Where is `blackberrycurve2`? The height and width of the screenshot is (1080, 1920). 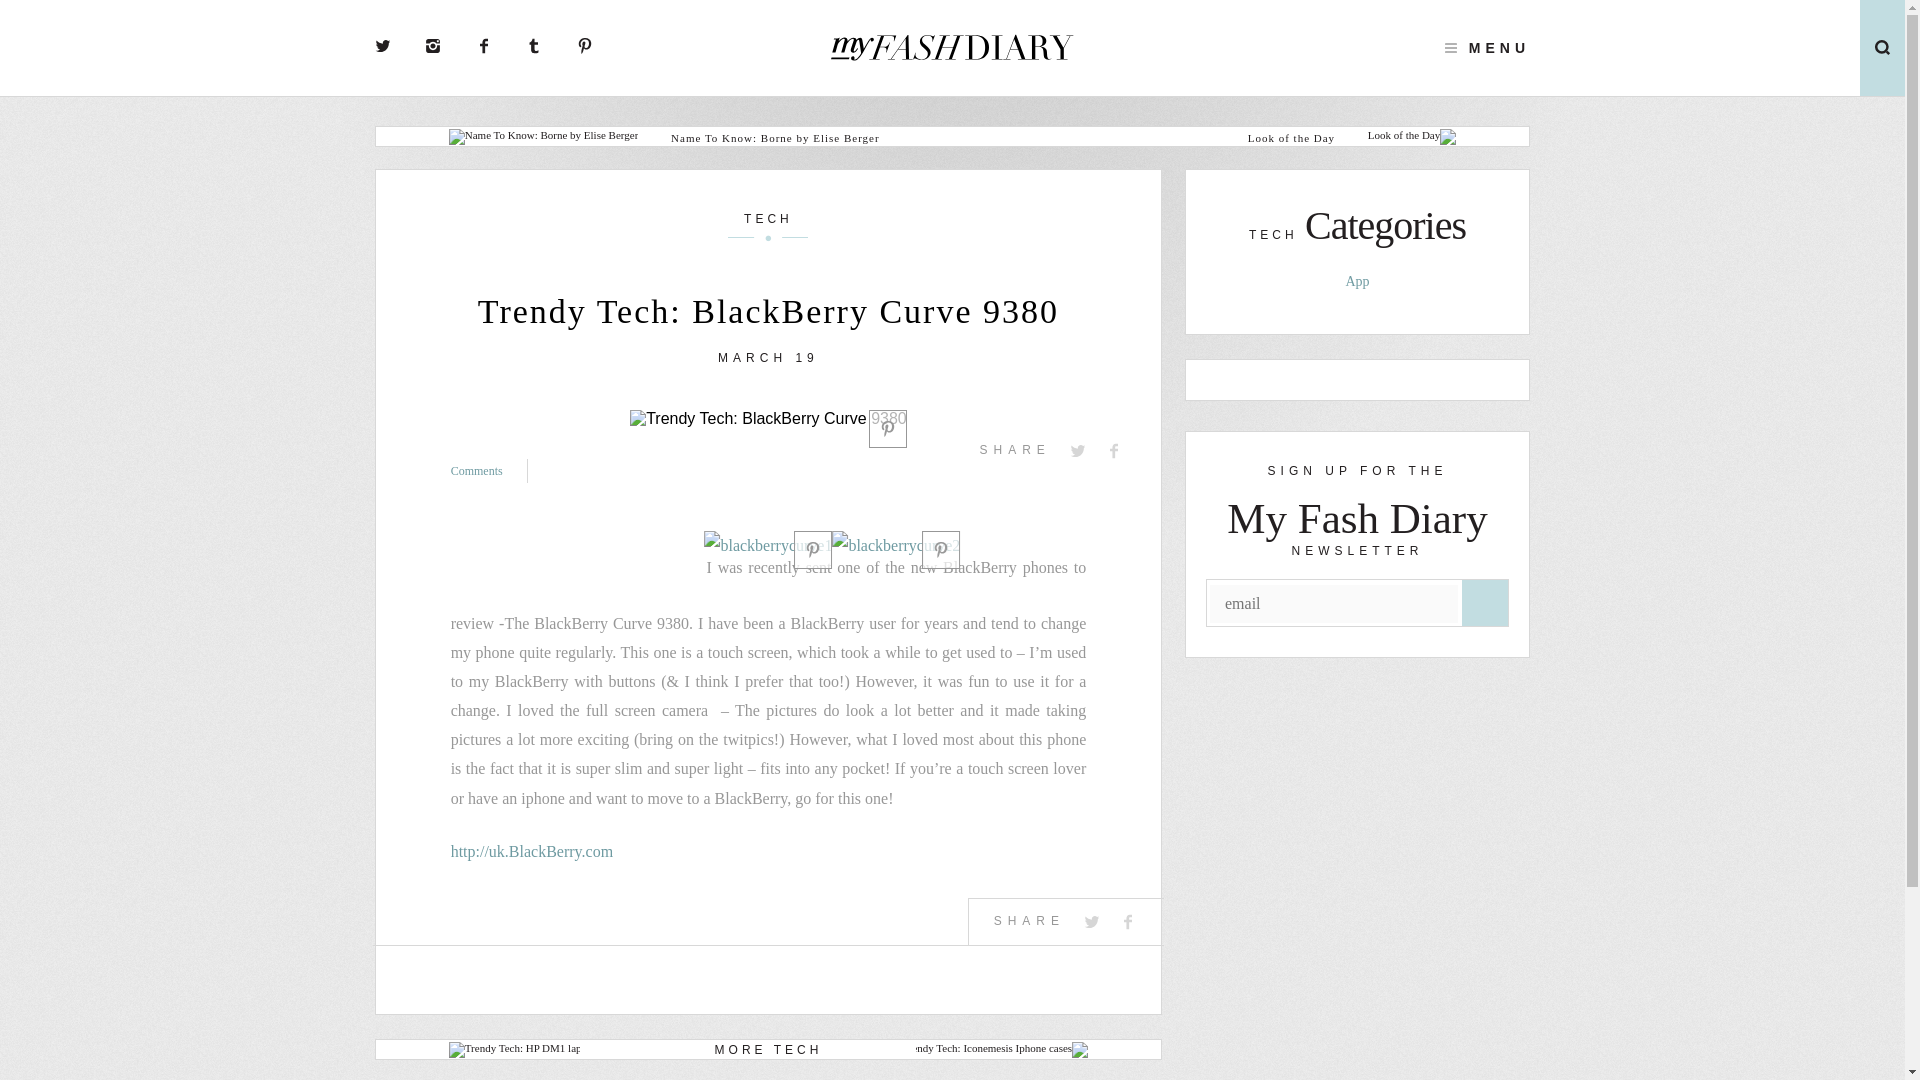 blackberrycurve2 is located at coordinates (896, 546).